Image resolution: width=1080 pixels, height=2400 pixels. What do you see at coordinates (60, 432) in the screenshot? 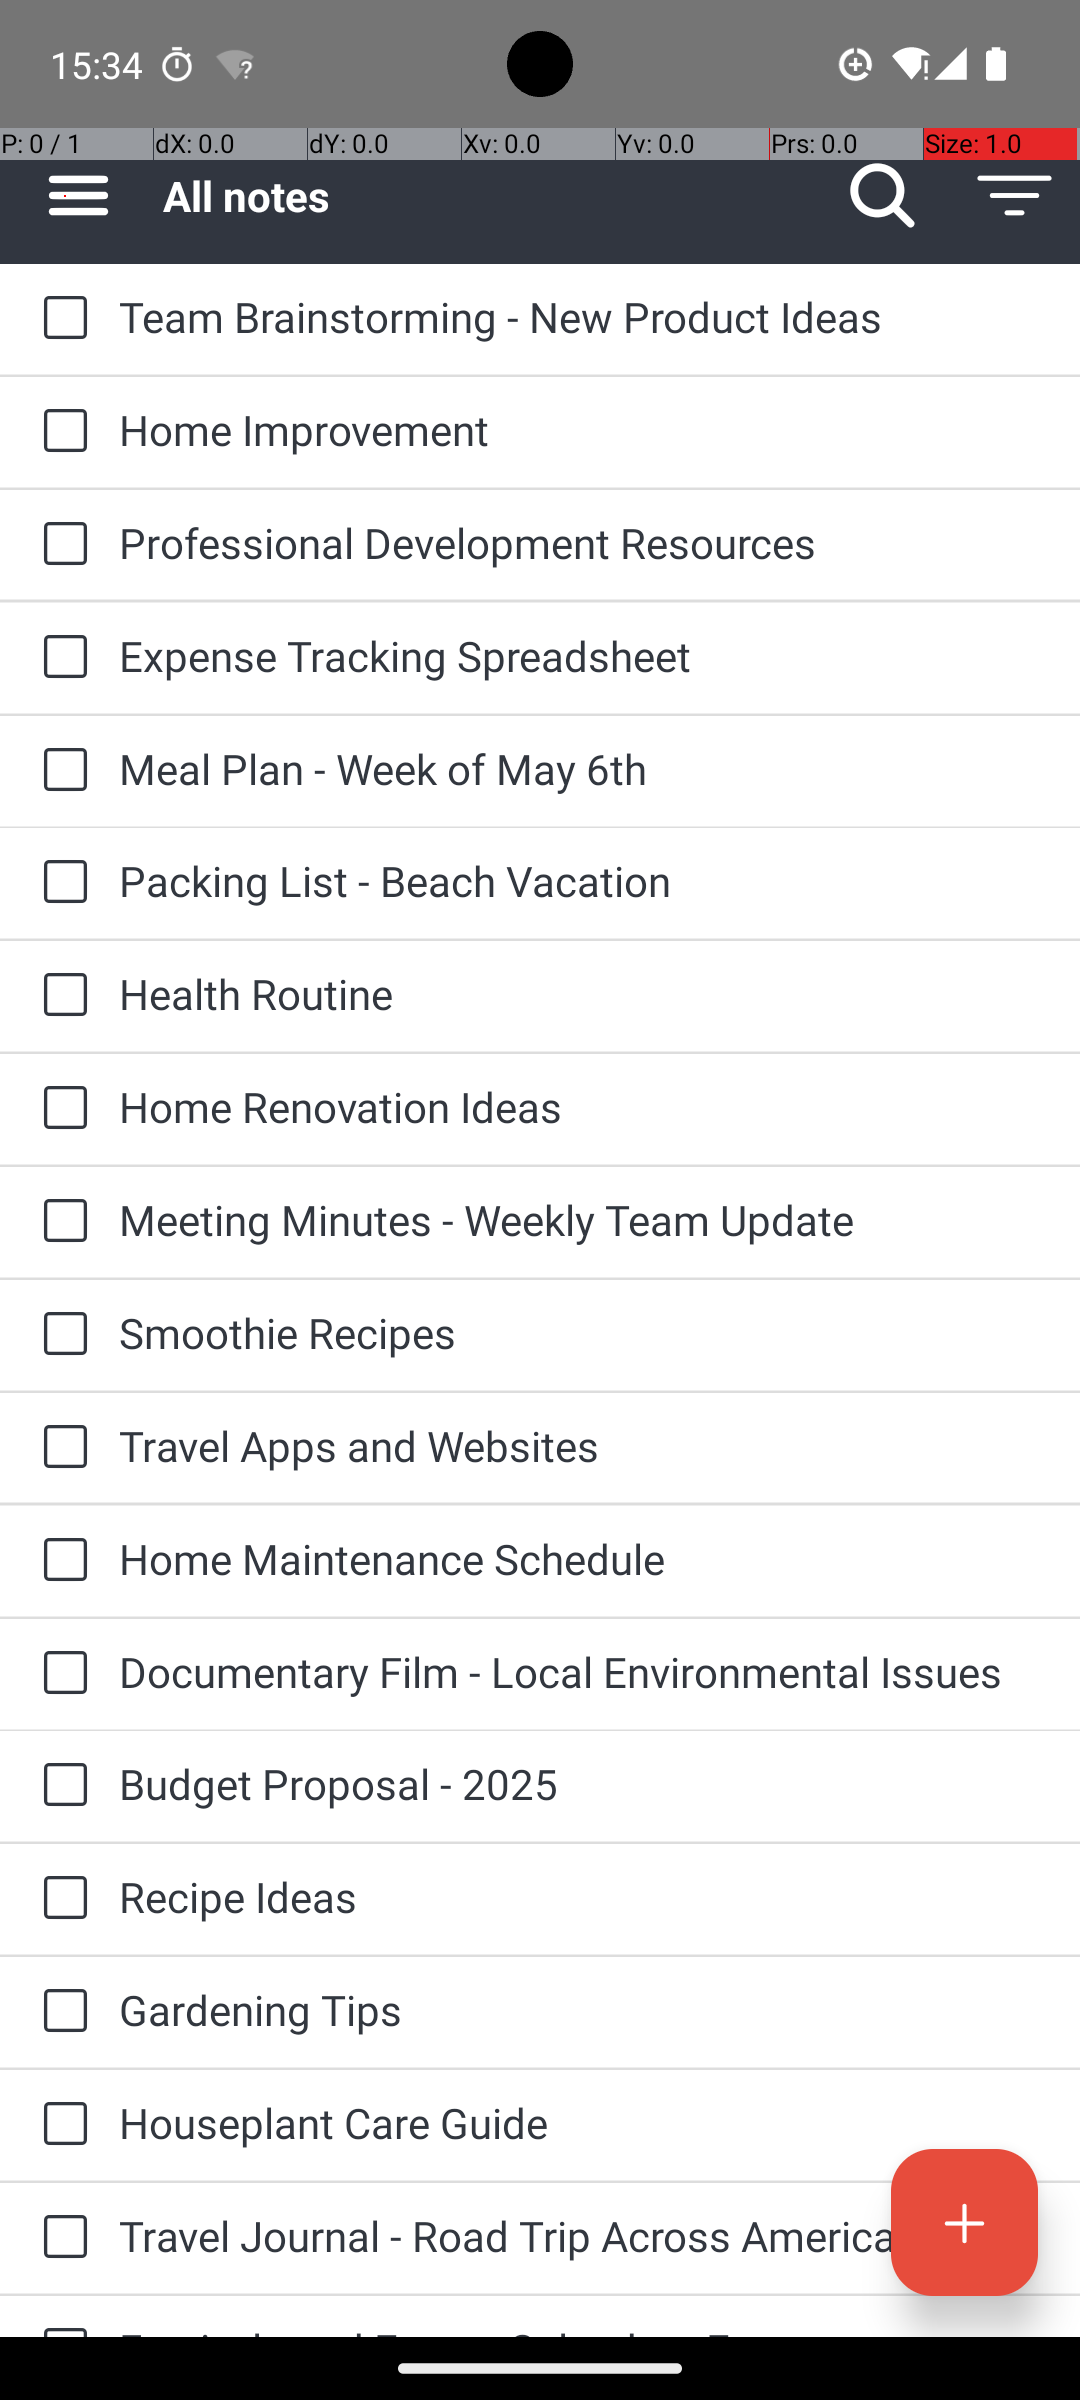
I see `to-do: Home Improvement` at bounding box center [60, 432].